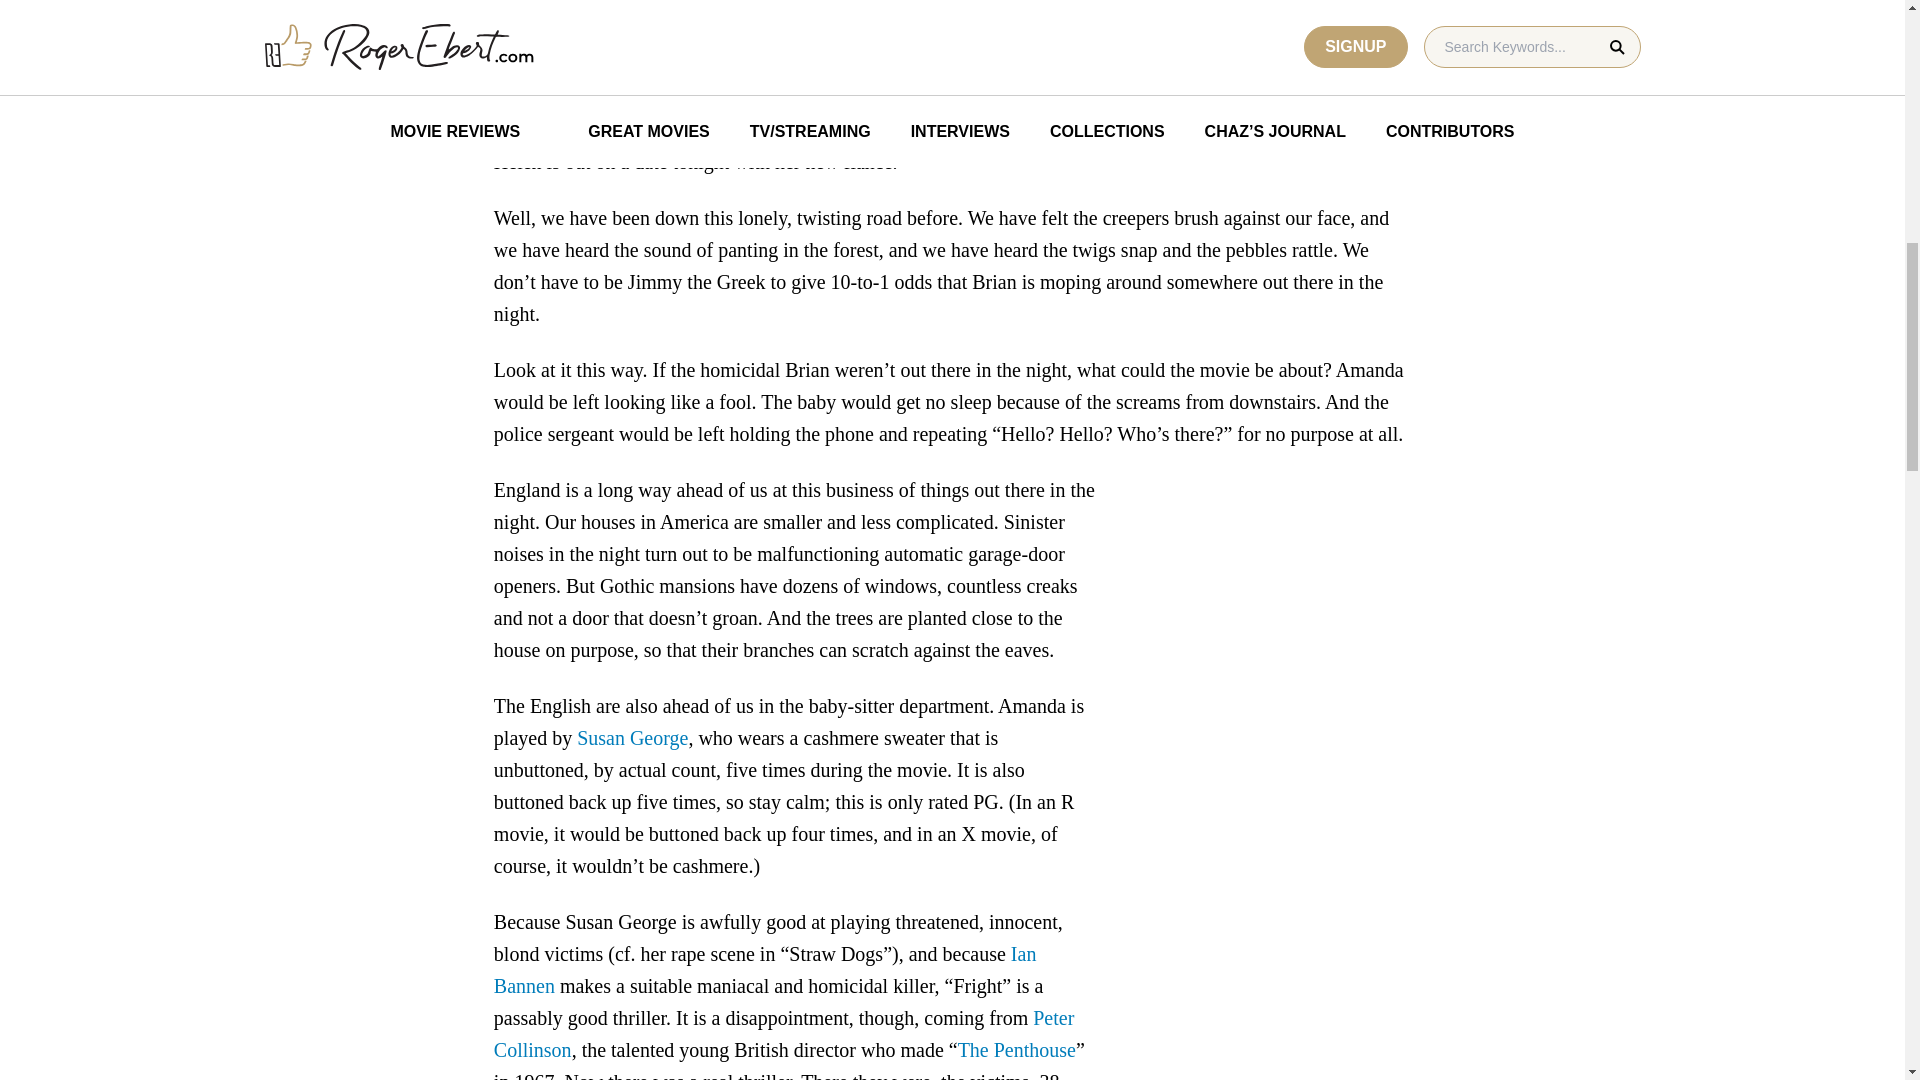 This screenshot has width=1920, height=1080. Describe the element at coordinates (1016, 1049) in the screenshot. I see `The Penthouse` at that location.